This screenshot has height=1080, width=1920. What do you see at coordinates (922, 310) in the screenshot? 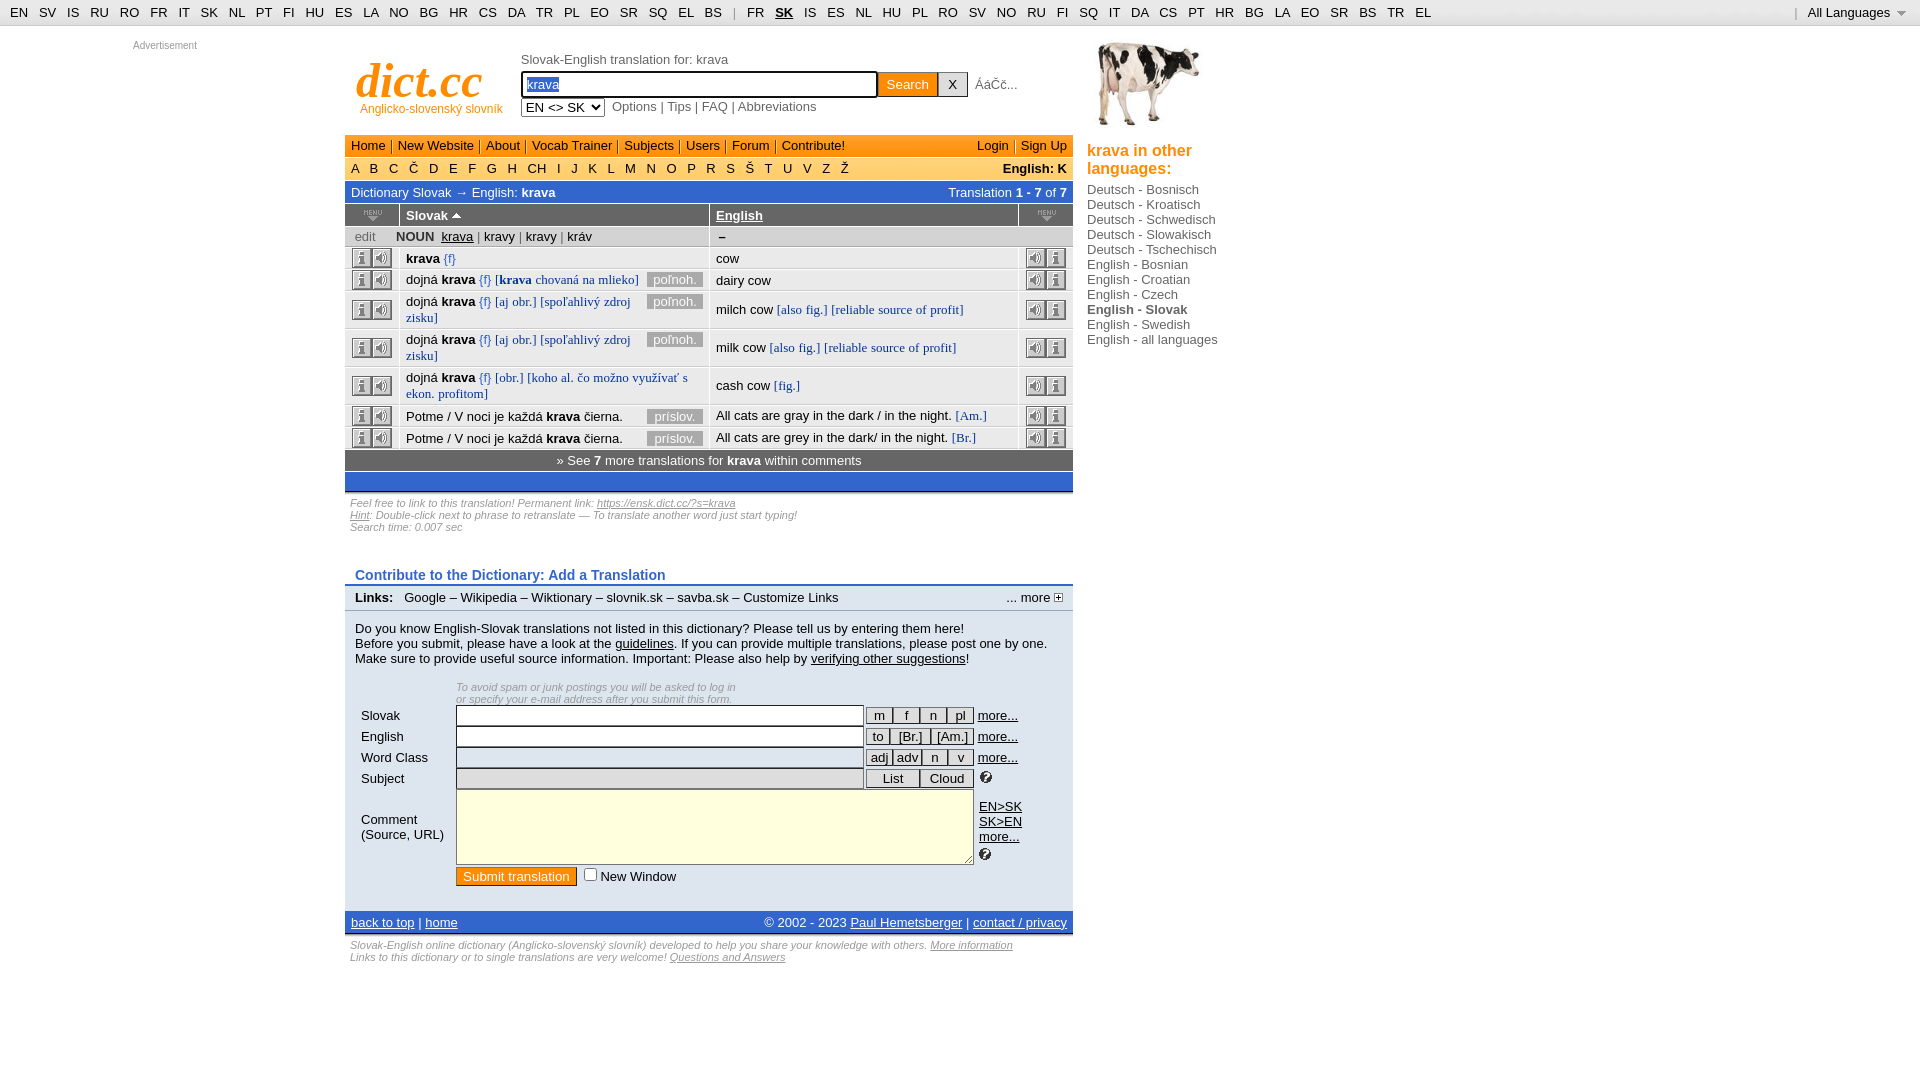
I see `of` at bounding box center [922, 310].